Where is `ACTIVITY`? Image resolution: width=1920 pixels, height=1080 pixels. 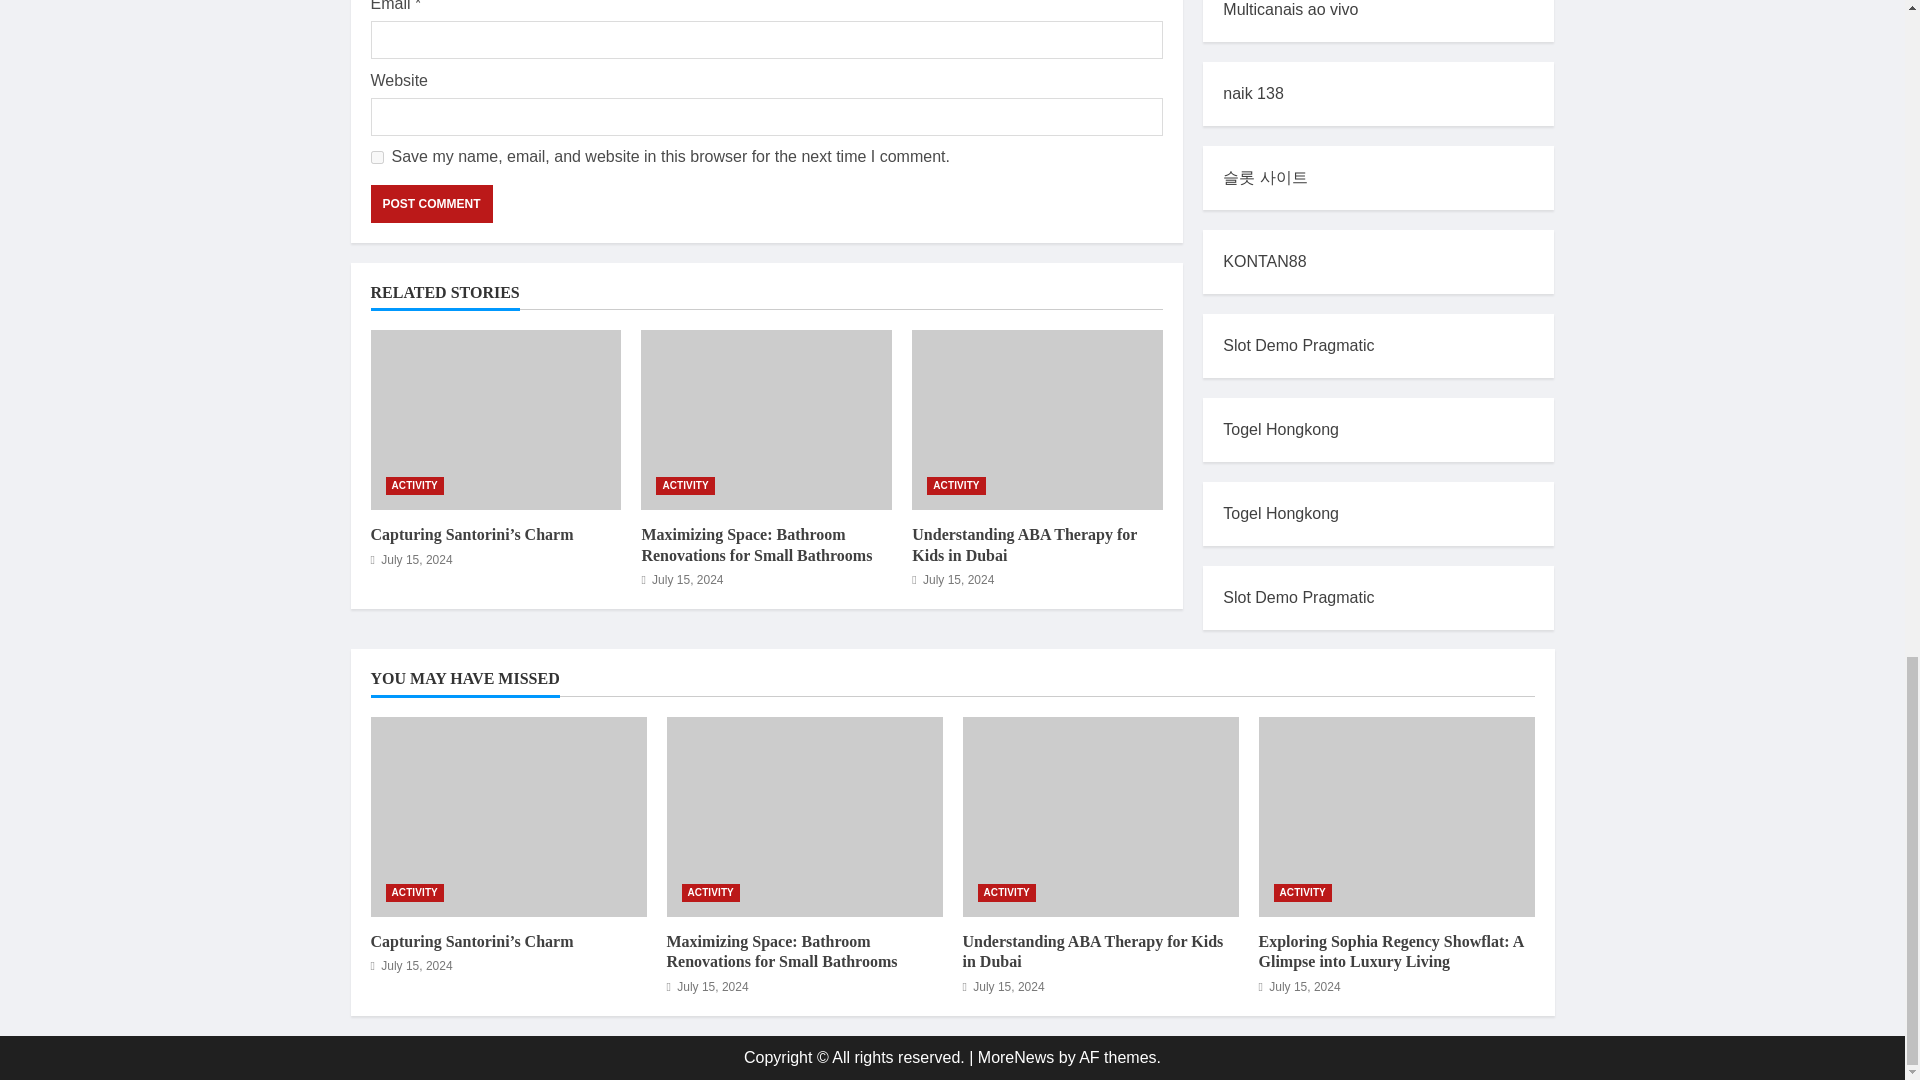 ACTIVITY is located at coordinates (685, 486).